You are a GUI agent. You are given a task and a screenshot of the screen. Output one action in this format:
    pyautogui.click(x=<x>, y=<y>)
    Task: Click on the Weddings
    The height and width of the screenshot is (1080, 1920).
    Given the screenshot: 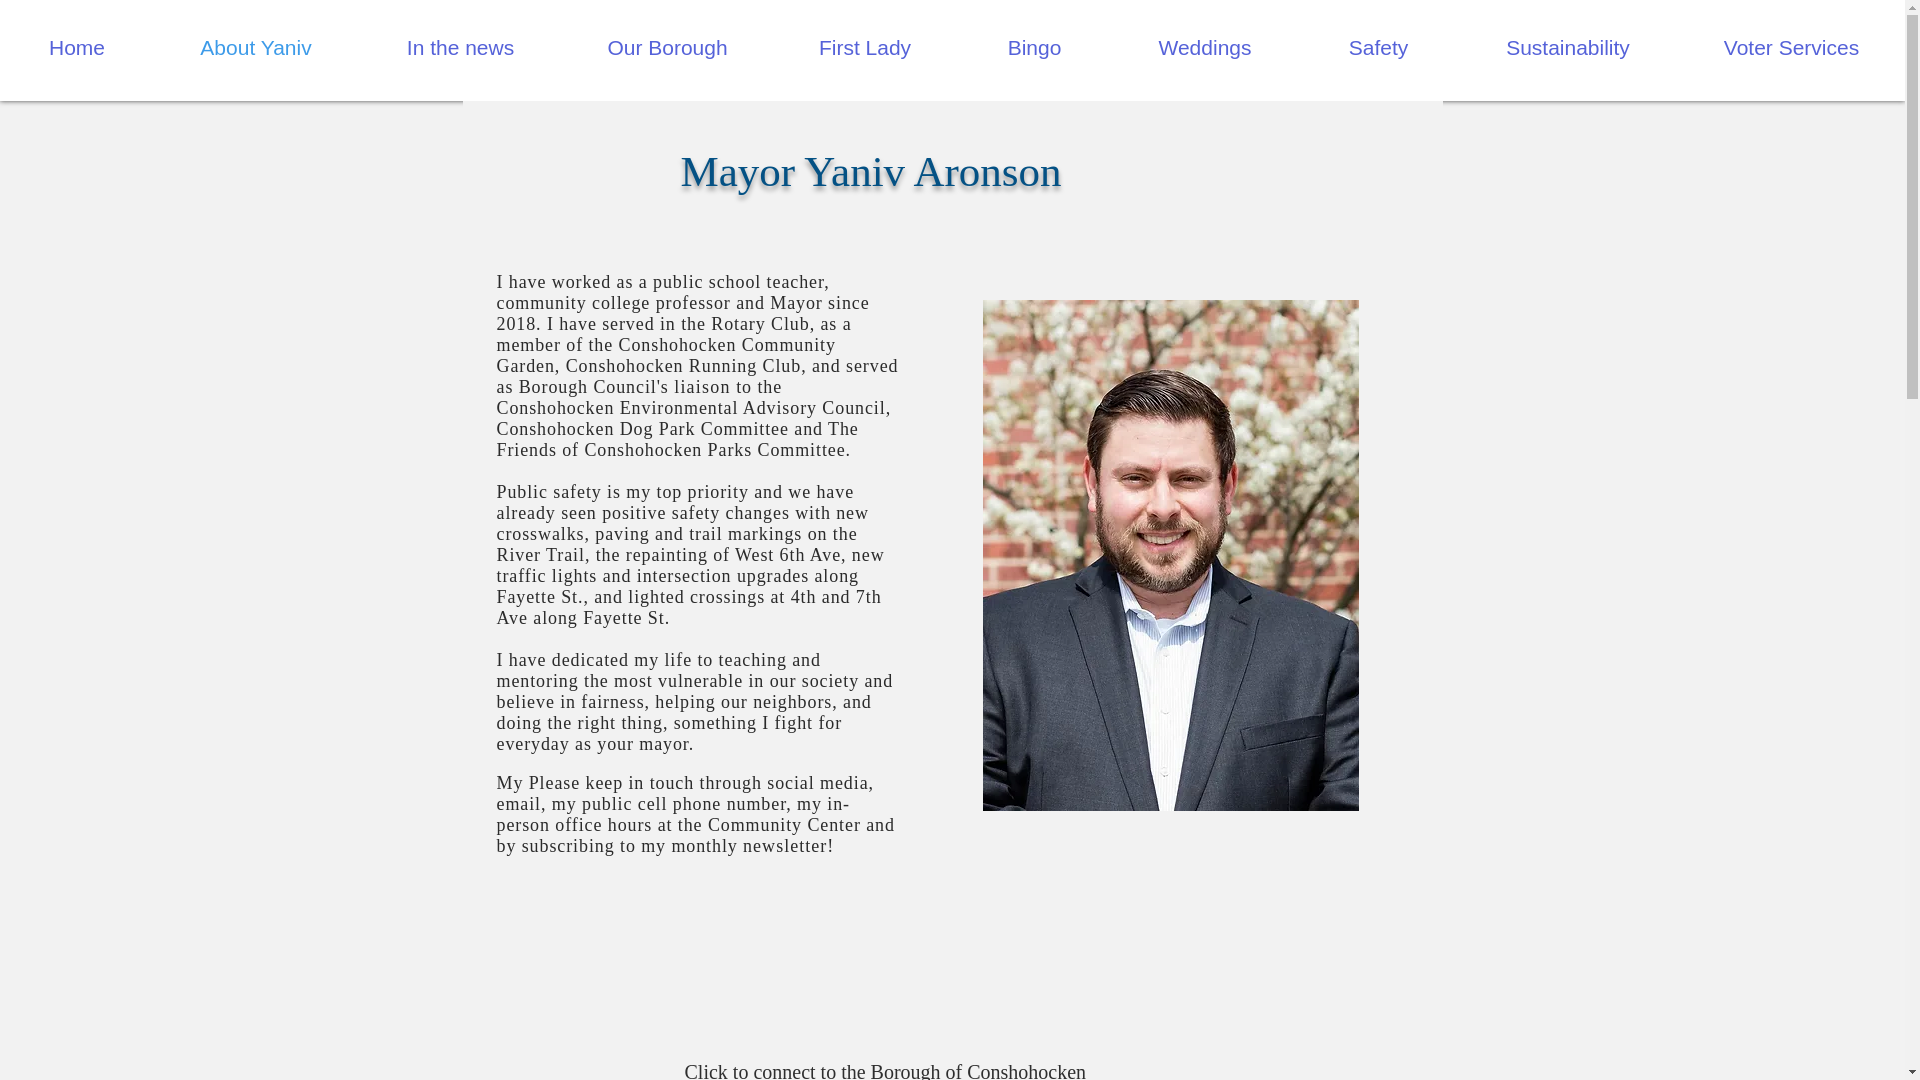 What is the action you would take?
    pyautogui.click(x=1205, y=48)
    